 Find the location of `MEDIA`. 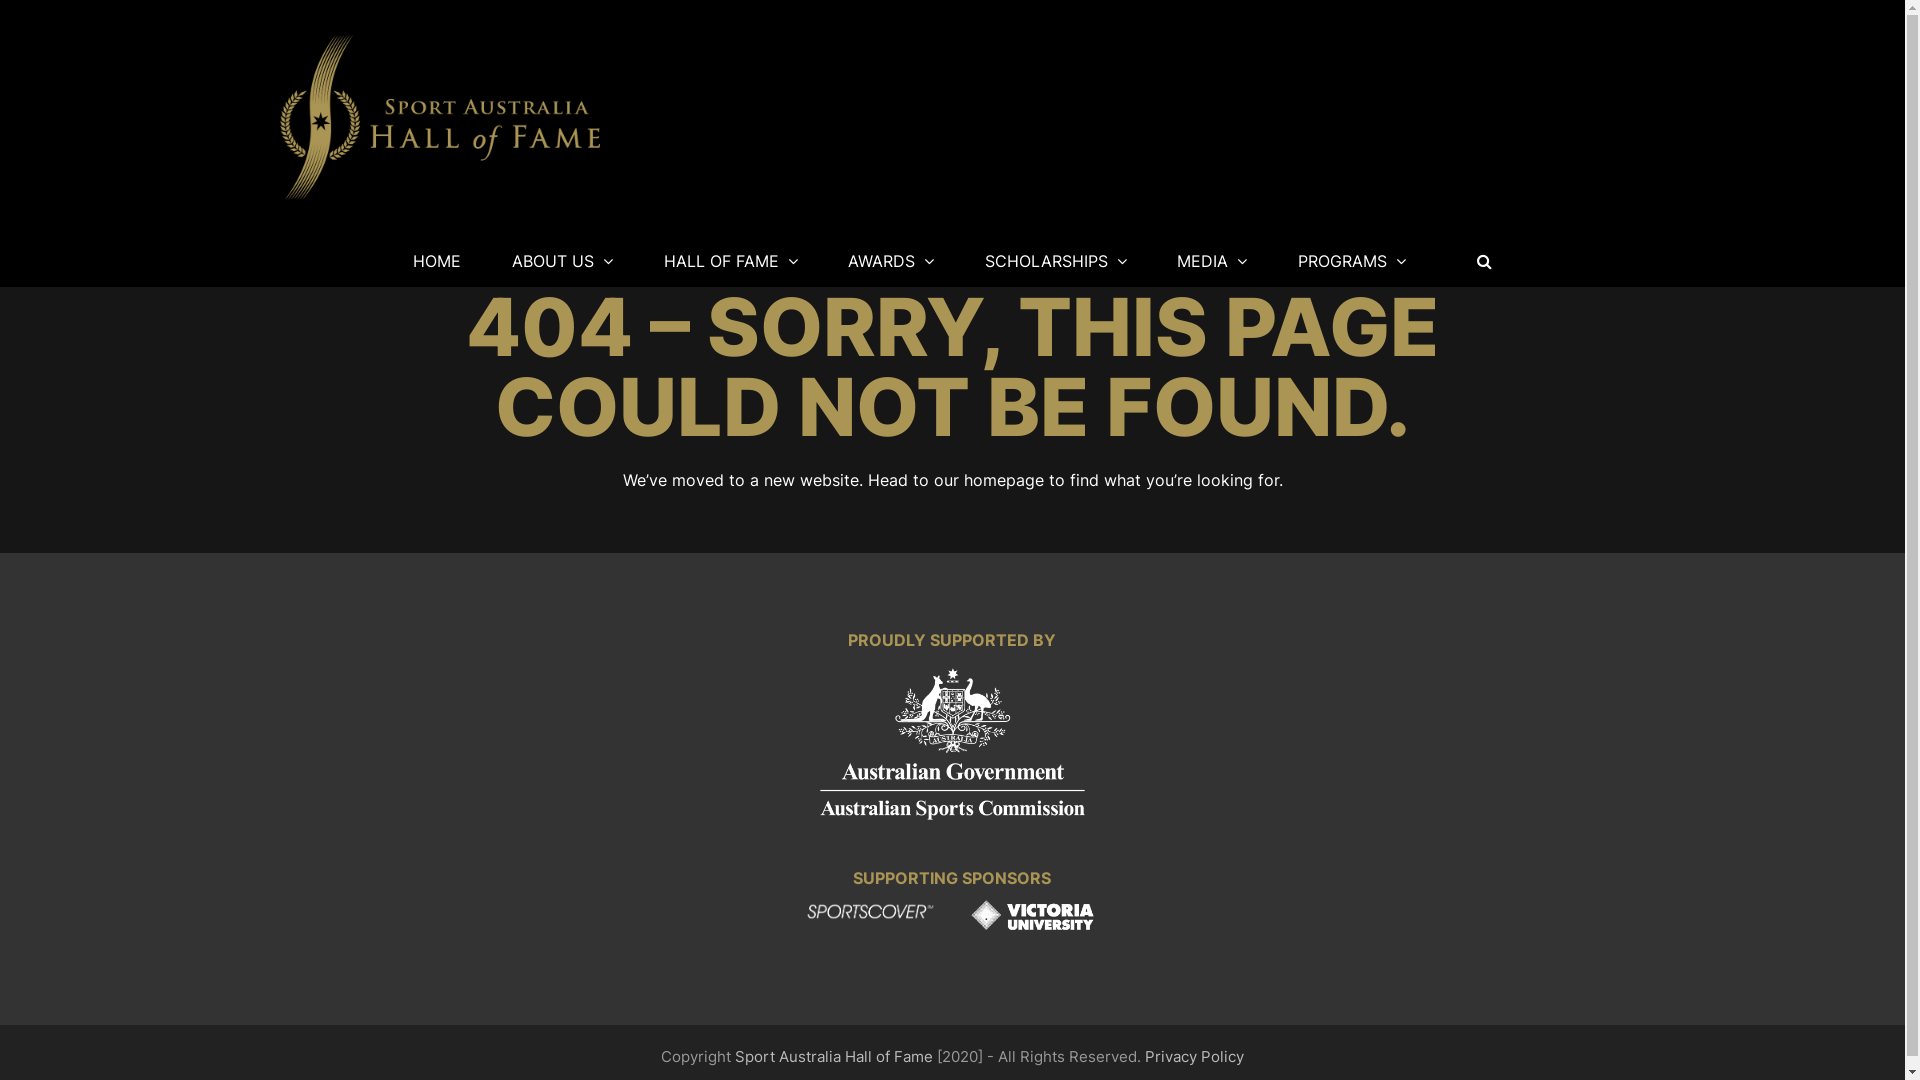

MEDIA is located at coordinates (1213, 261).